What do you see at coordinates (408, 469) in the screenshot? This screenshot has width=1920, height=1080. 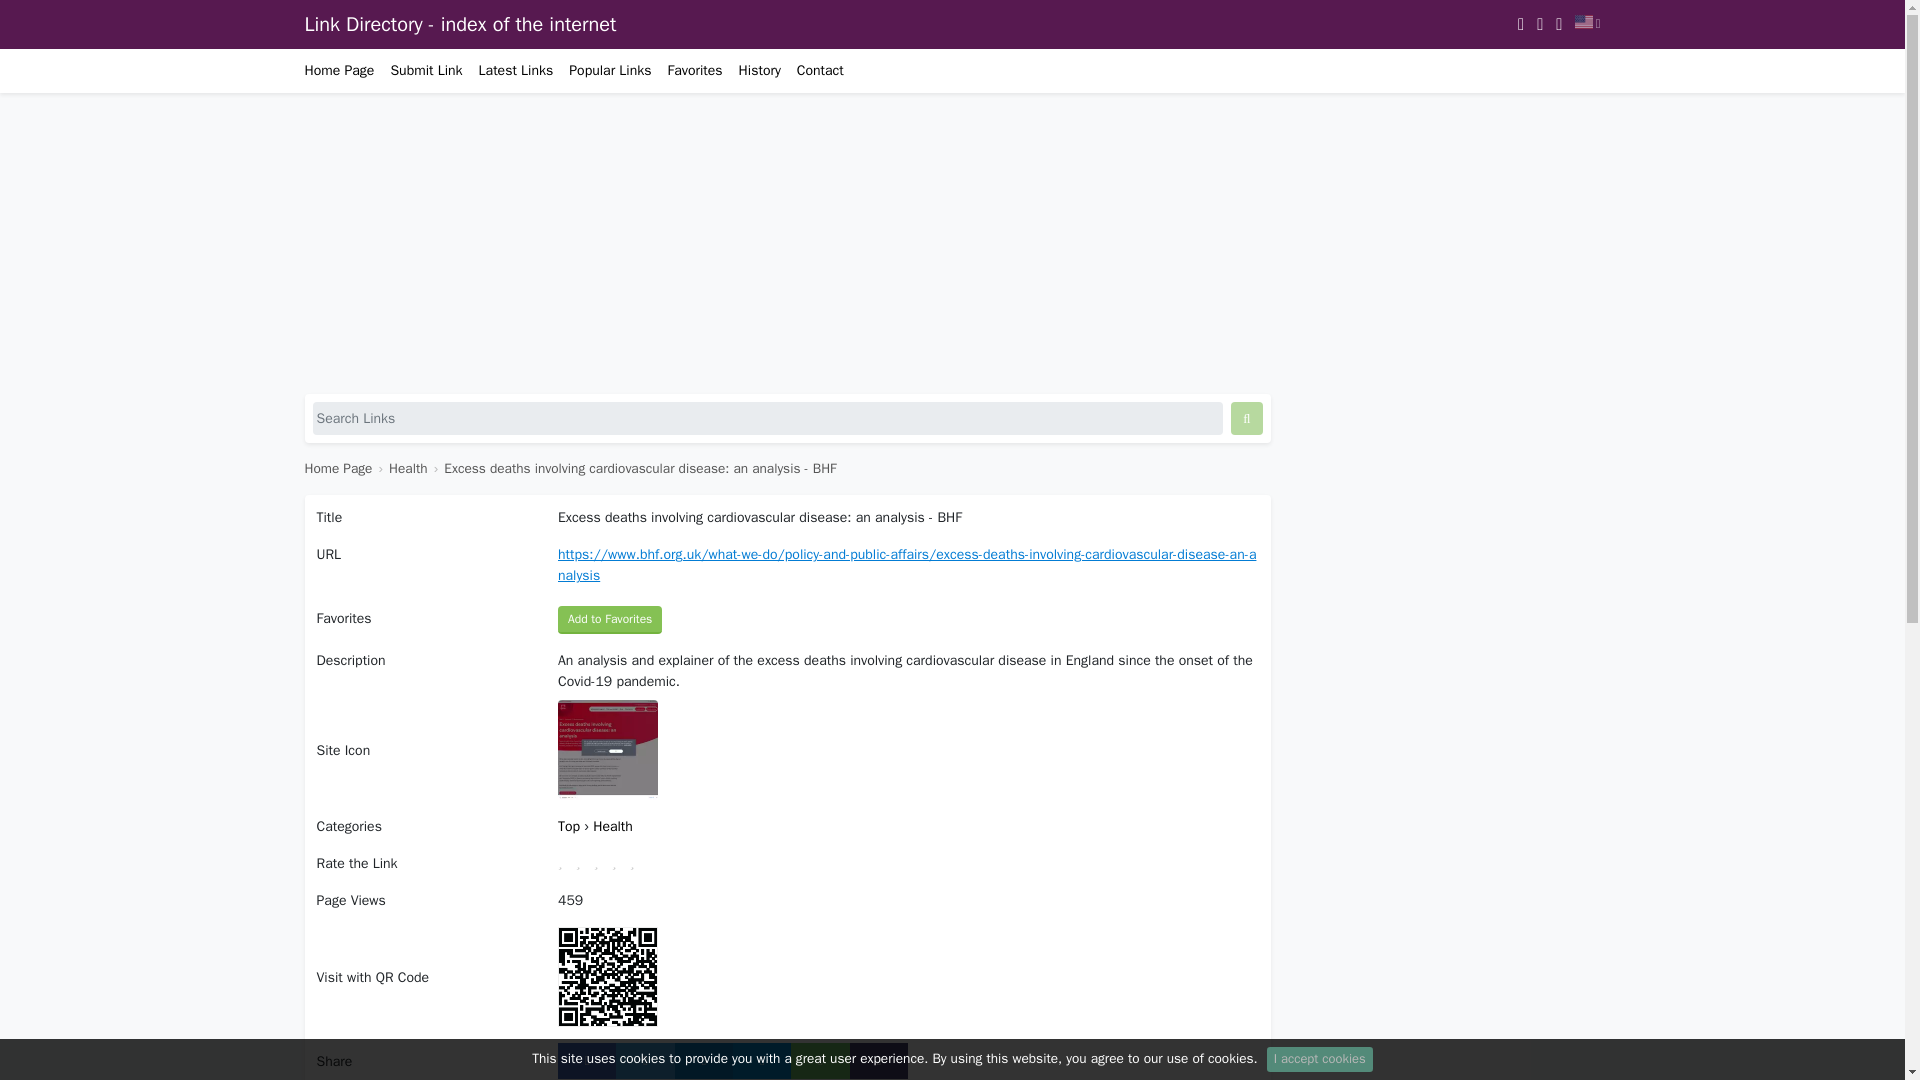 I see `Health` at bounding box center [408, 469].